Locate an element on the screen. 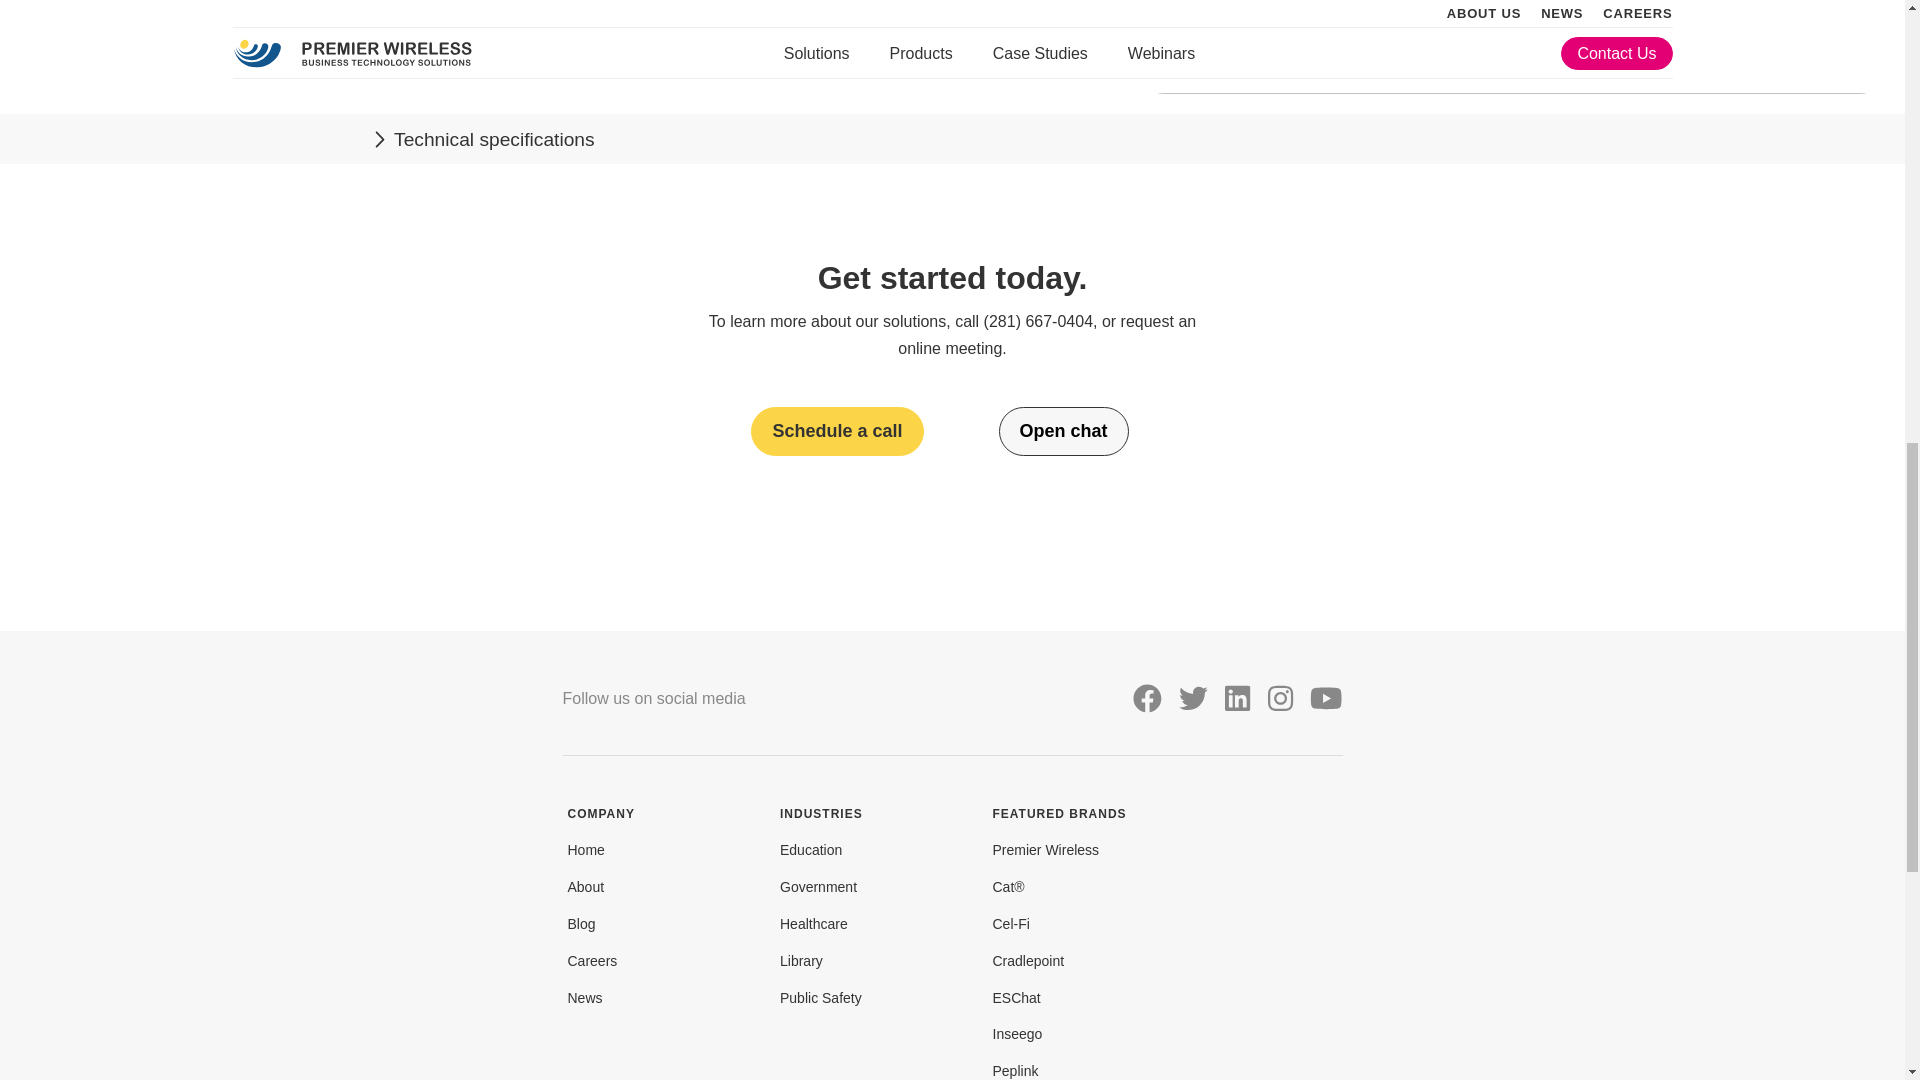 The height and width of the screenshot is (1080, 1920). Public Safety is located at coordinates (820, 998).